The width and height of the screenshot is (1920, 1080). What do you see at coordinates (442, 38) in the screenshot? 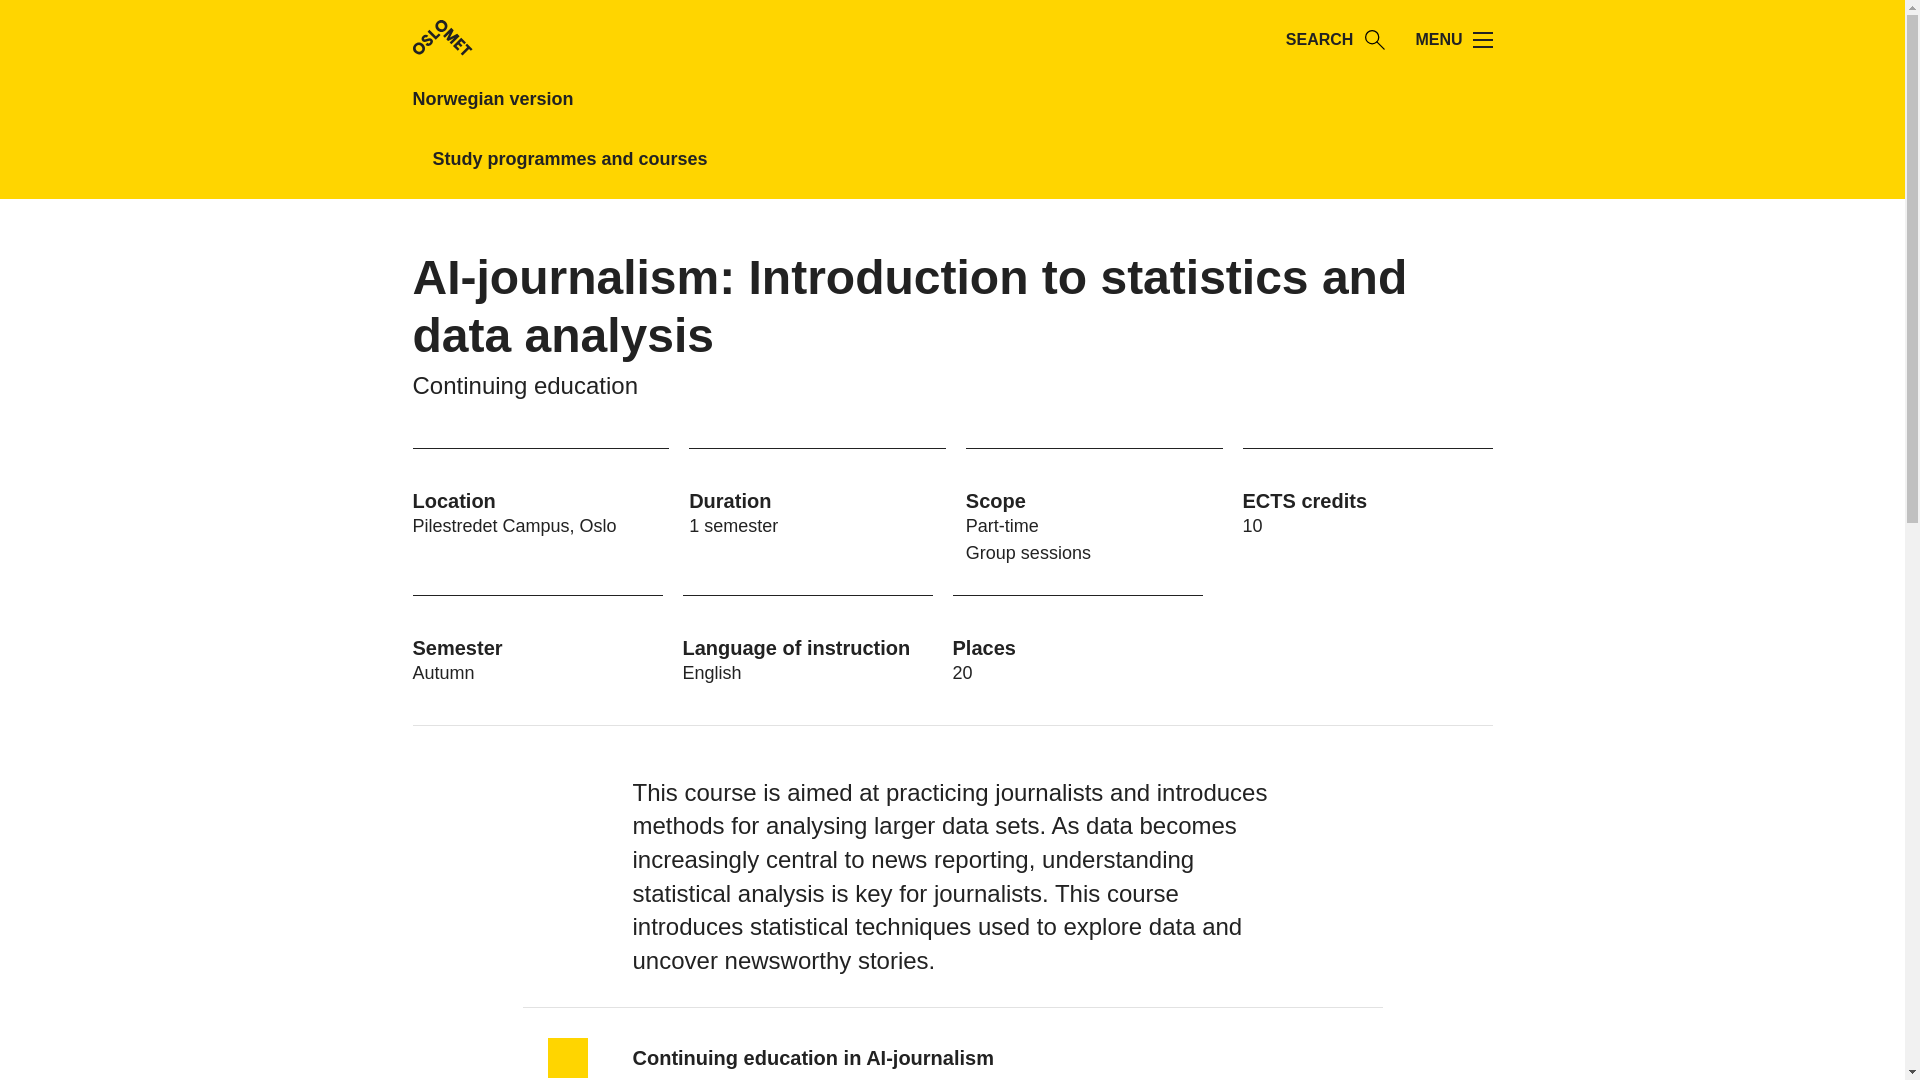
I see `OsloMet - Home` at bounding box center [442, 38].